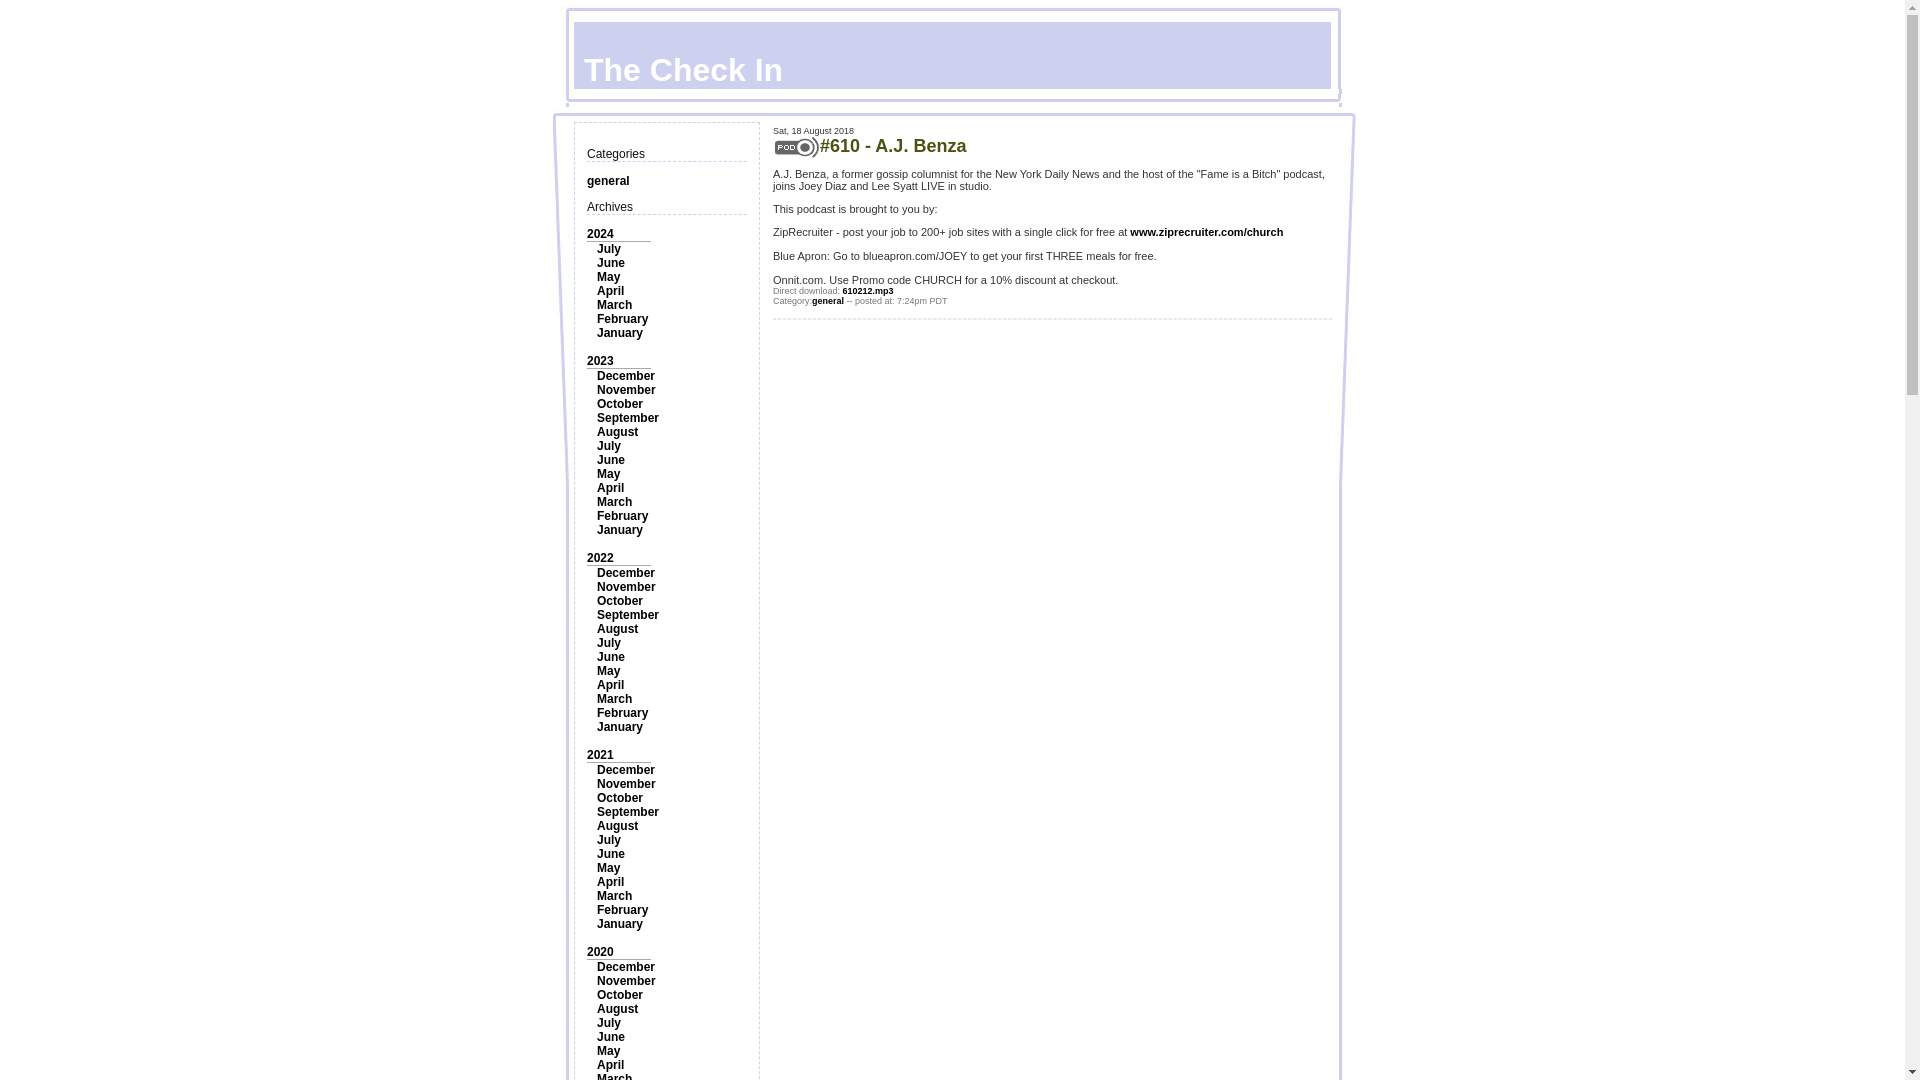 The image size is (1920, 1080). I want to click on July, so click(608, 445).